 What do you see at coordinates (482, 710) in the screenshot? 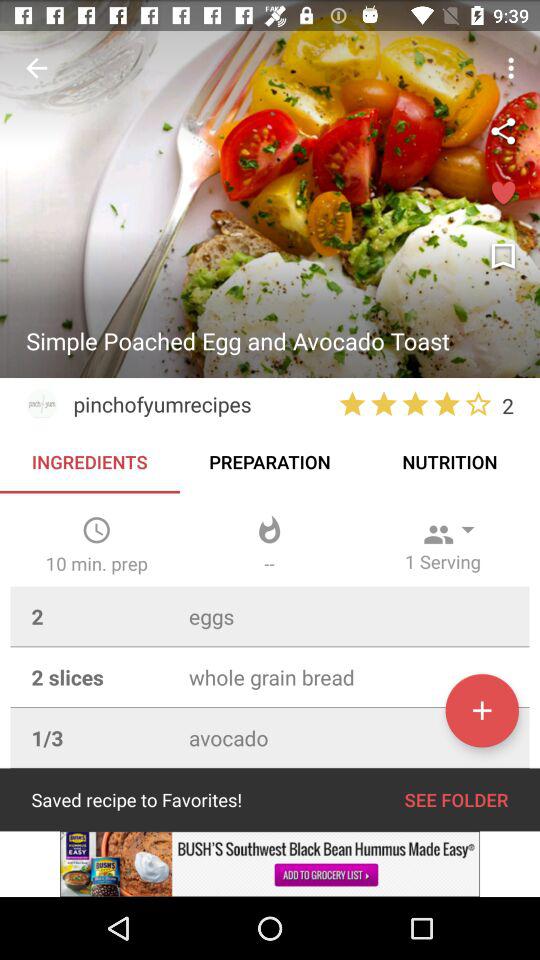
I see `add to favorites` at bounding box center [482, 710].